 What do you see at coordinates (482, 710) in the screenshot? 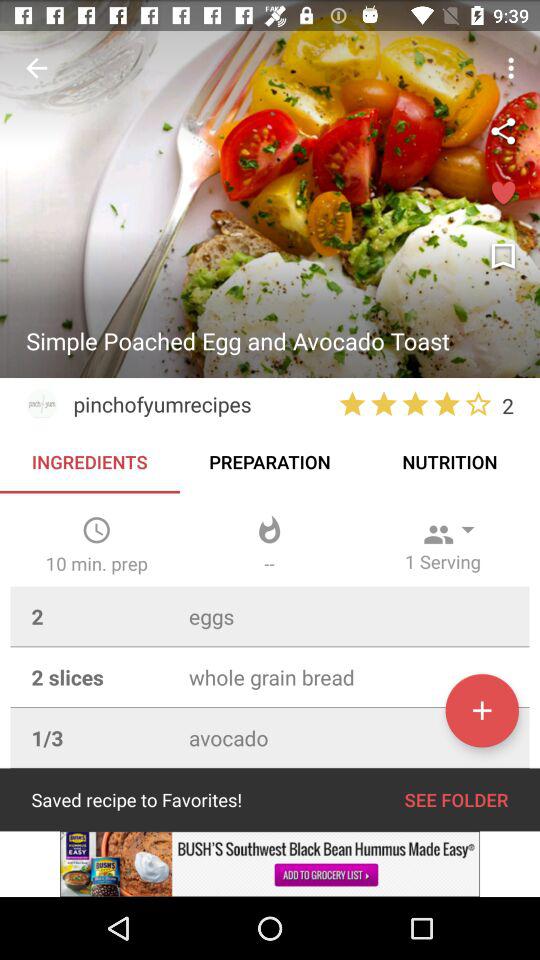
I see `add to favorites` at bounding box center [482, 710].